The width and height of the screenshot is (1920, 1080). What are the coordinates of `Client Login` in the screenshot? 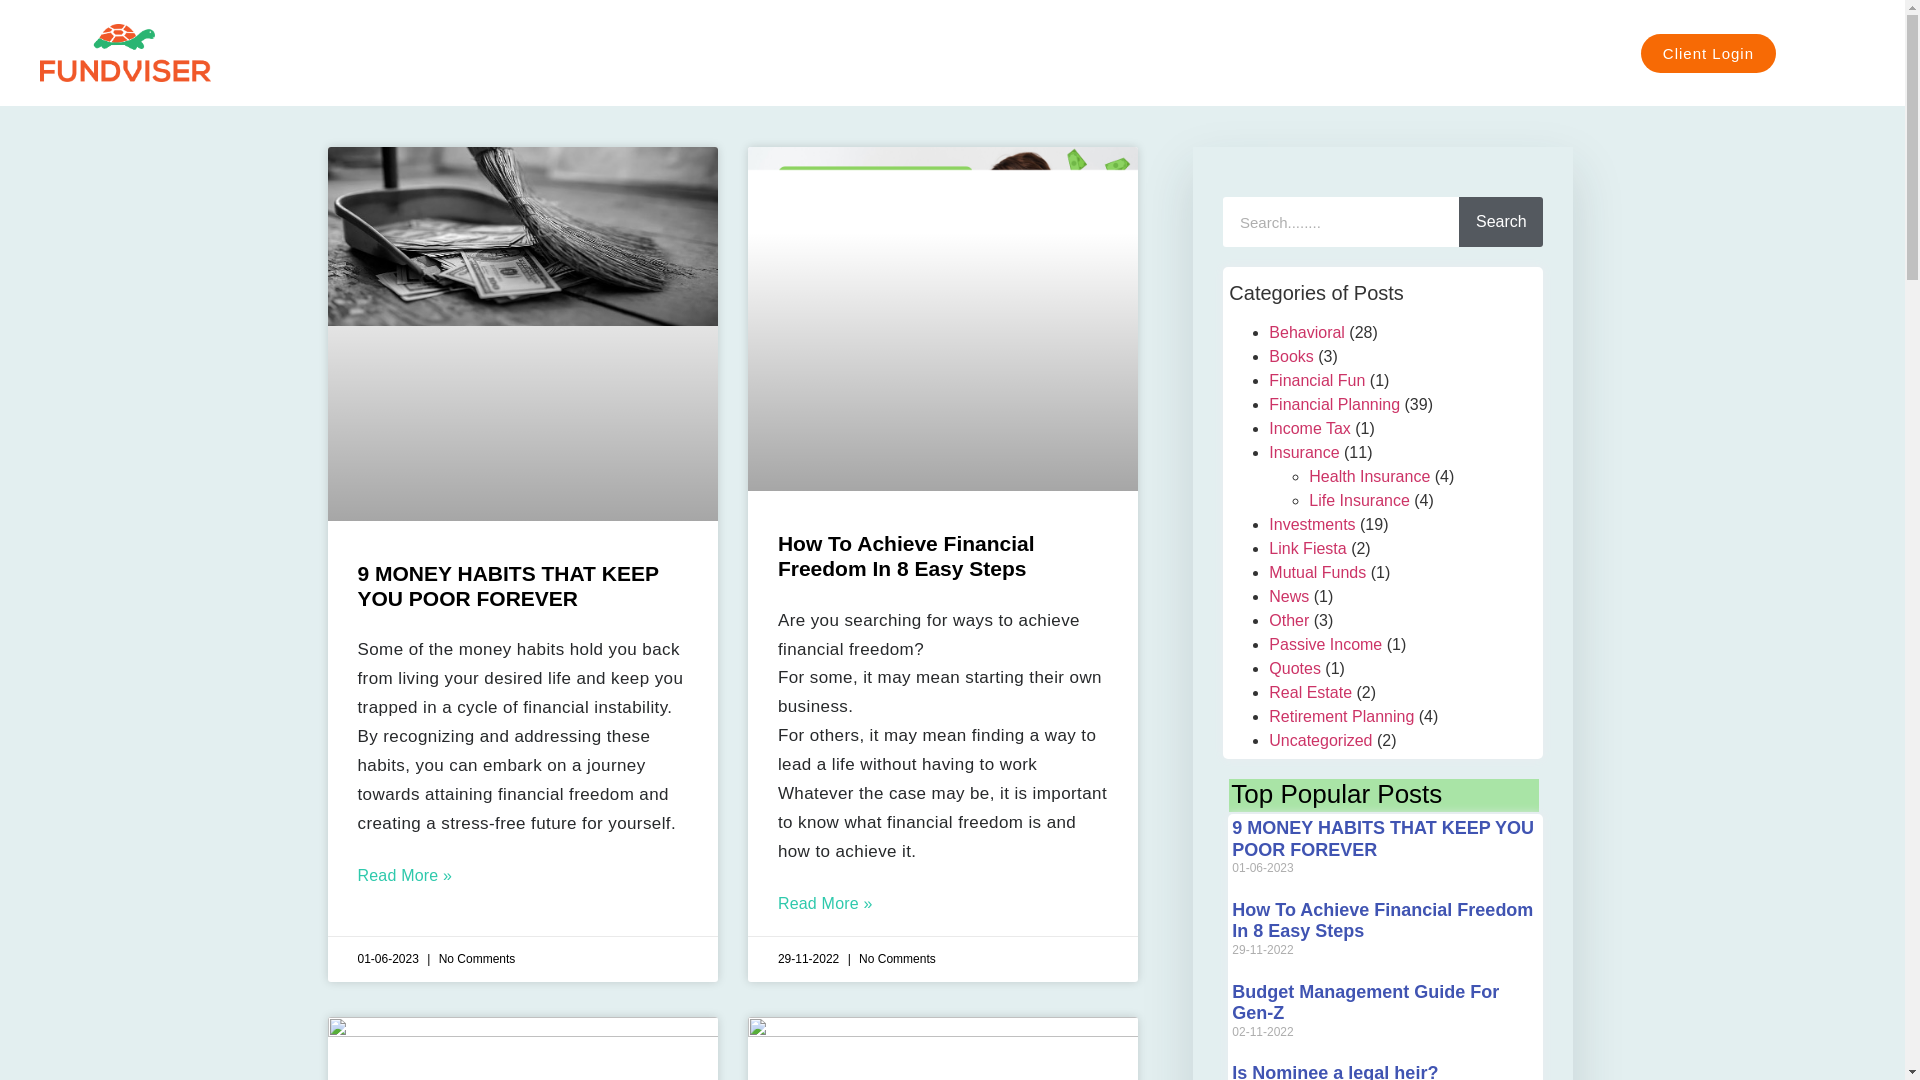 It's located at (1708, 53).